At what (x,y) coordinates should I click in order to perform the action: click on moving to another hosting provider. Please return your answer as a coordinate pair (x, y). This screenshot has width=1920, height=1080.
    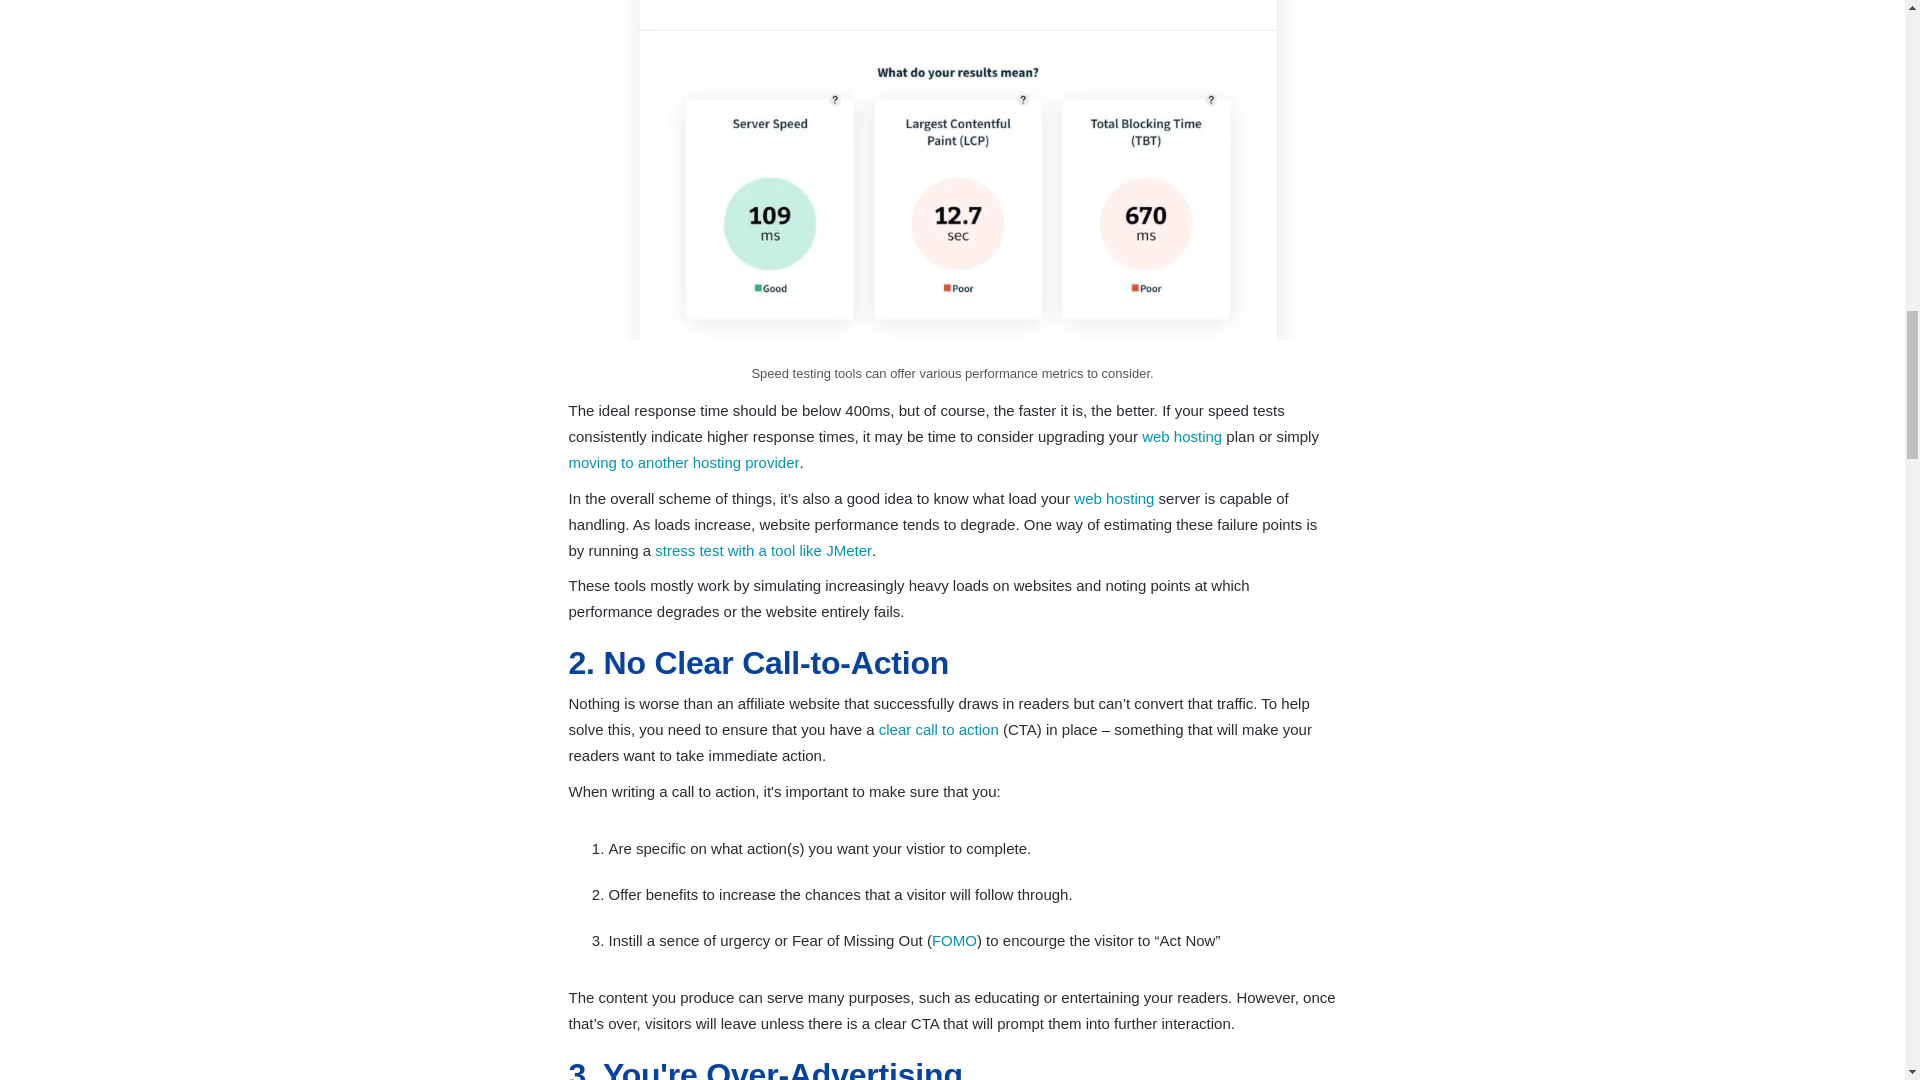
    Looking at the image, I should click on (683, 462).